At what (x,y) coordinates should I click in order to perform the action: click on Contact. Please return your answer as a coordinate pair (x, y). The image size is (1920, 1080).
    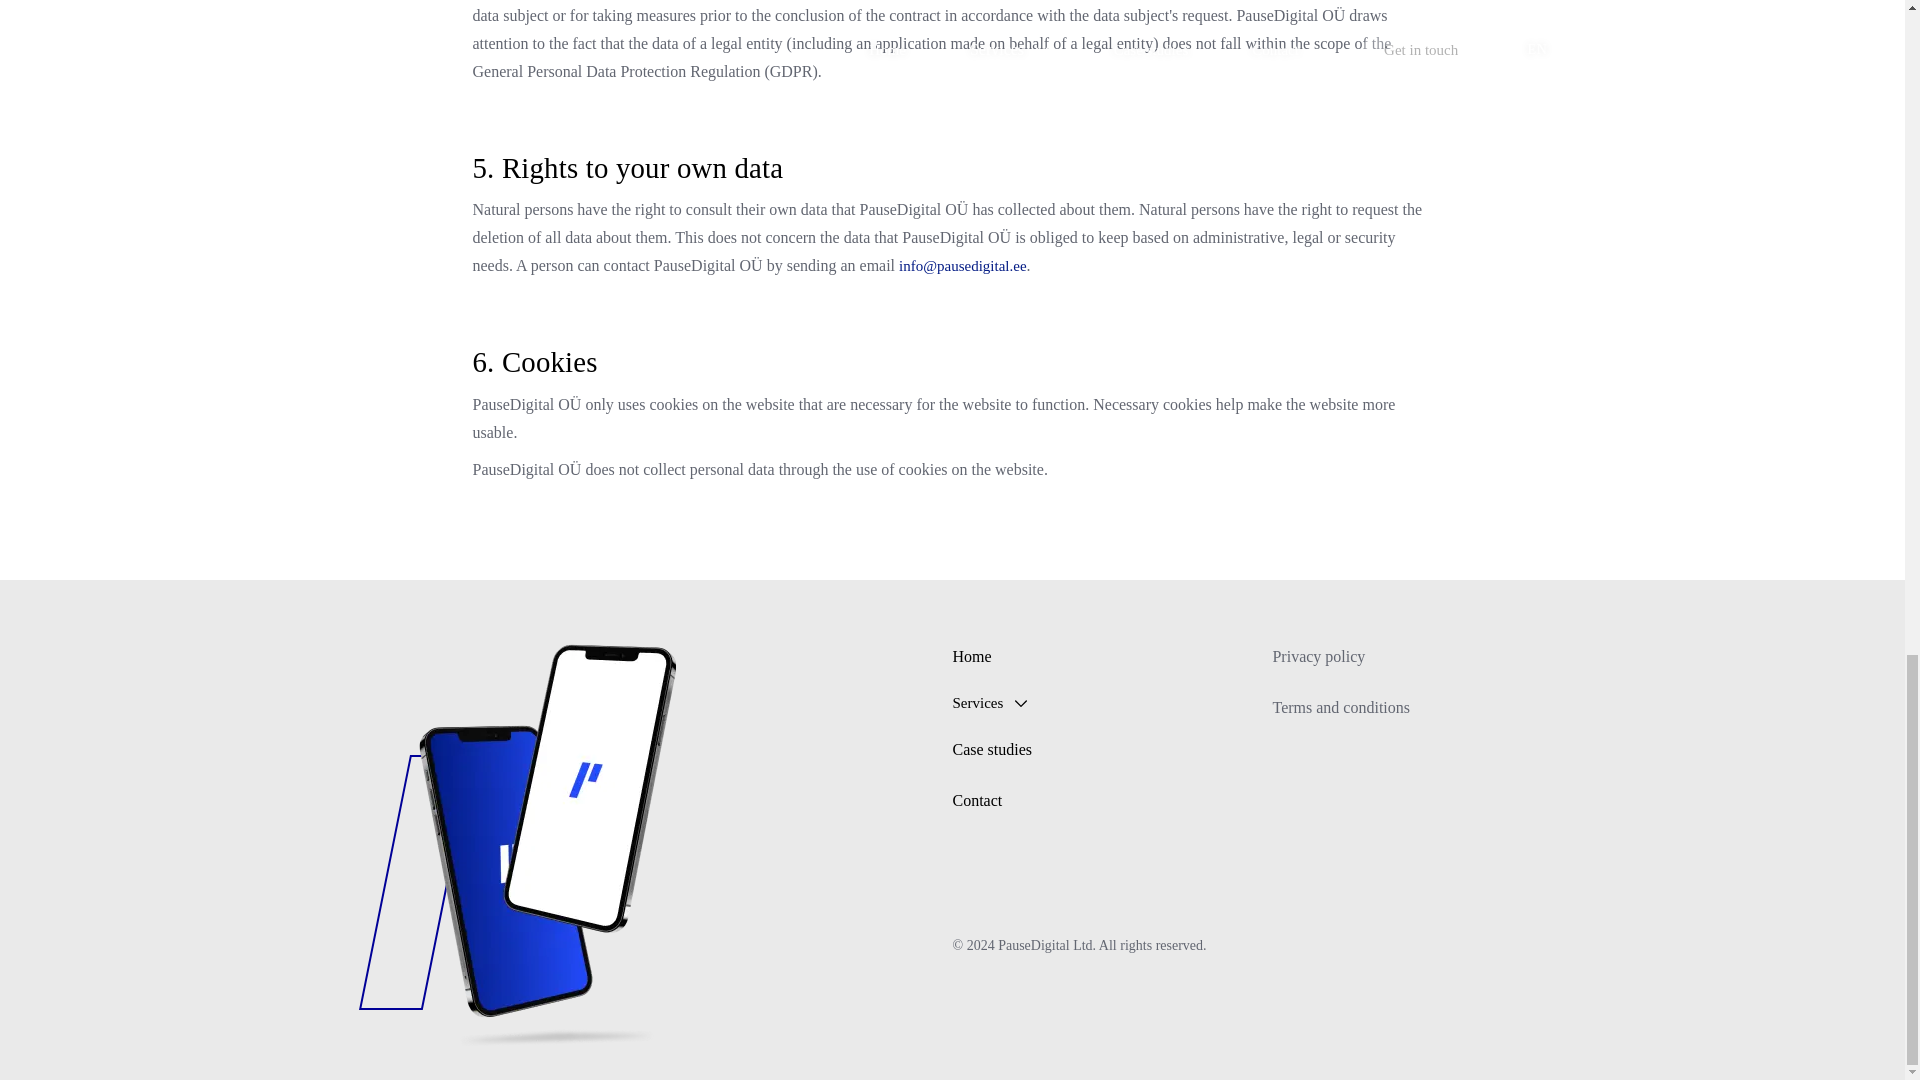
    Looking at the image, I should click on (977, 801).